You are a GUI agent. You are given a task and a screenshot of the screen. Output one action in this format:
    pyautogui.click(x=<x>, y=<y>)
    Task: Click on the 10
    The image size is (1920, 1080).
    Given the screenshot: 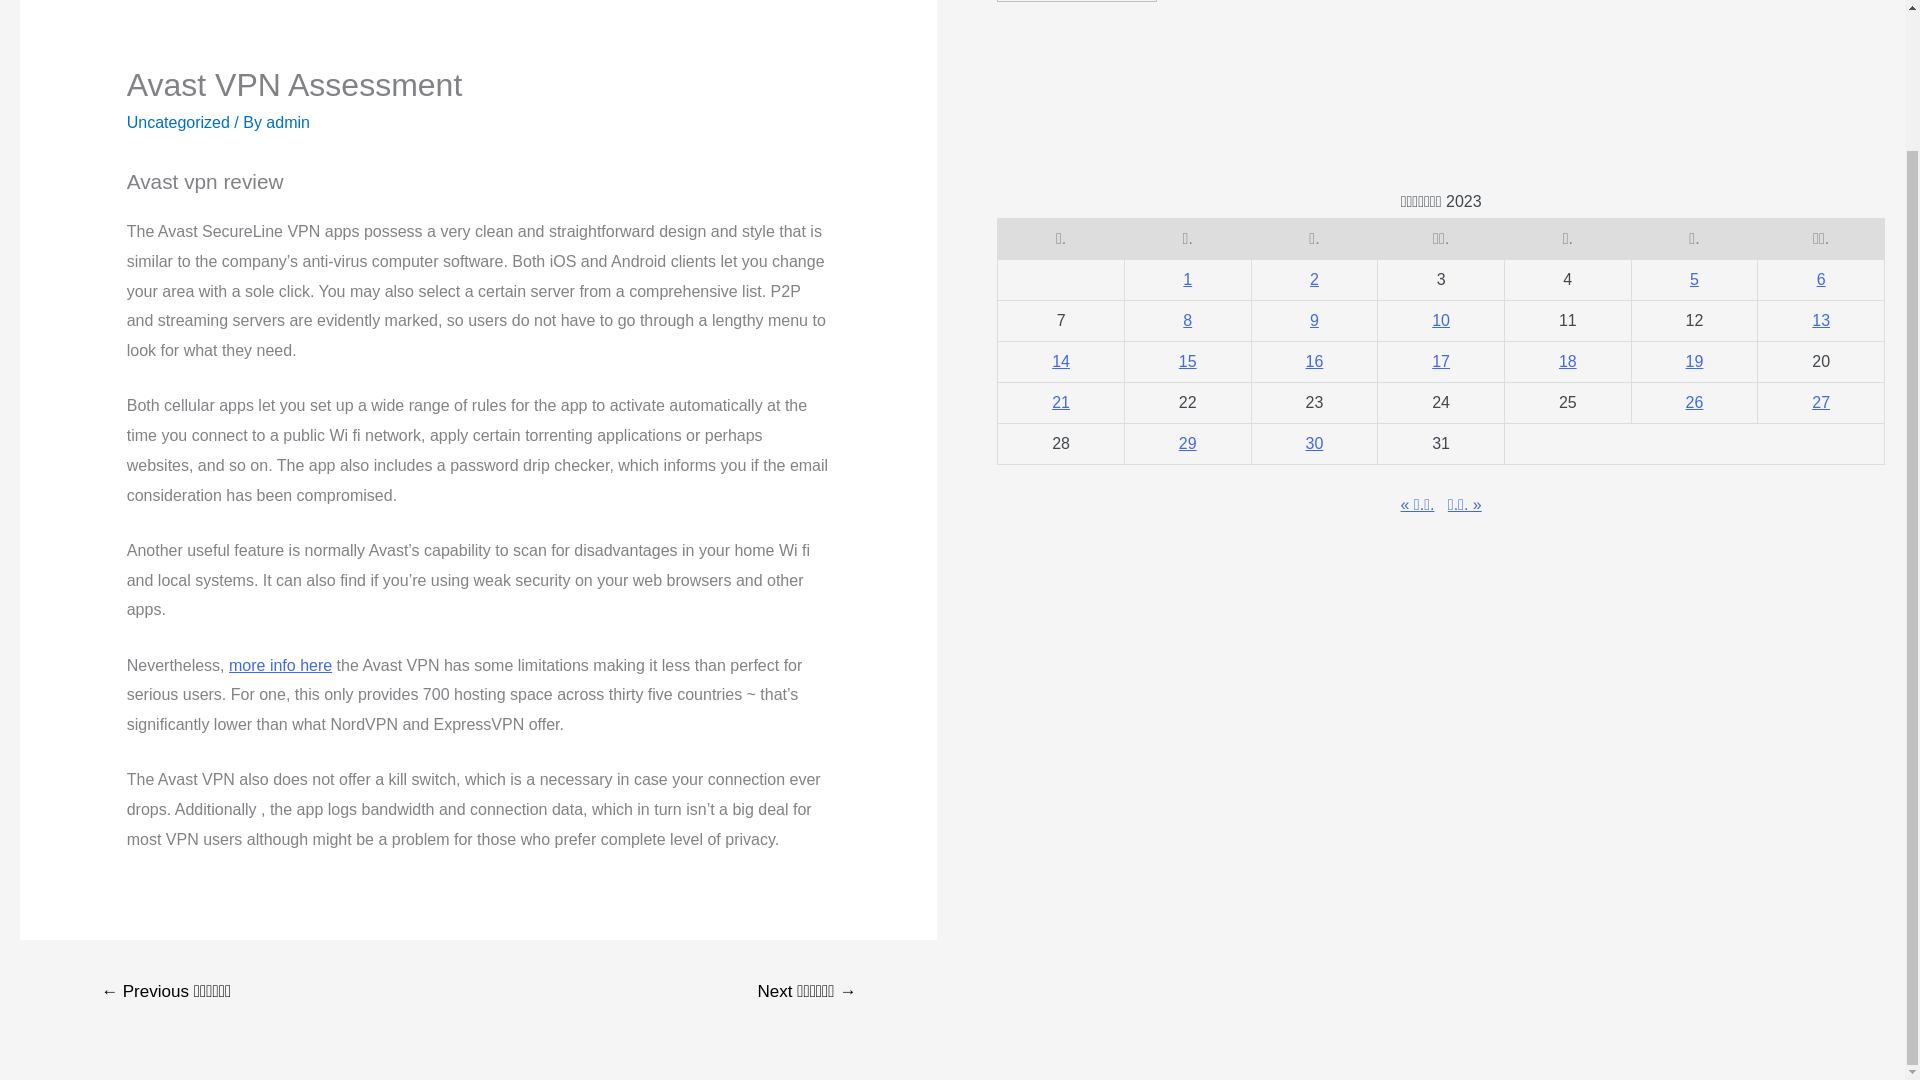 What is the action you would take?
    pyautogui.click(x=1440, y=320)
    